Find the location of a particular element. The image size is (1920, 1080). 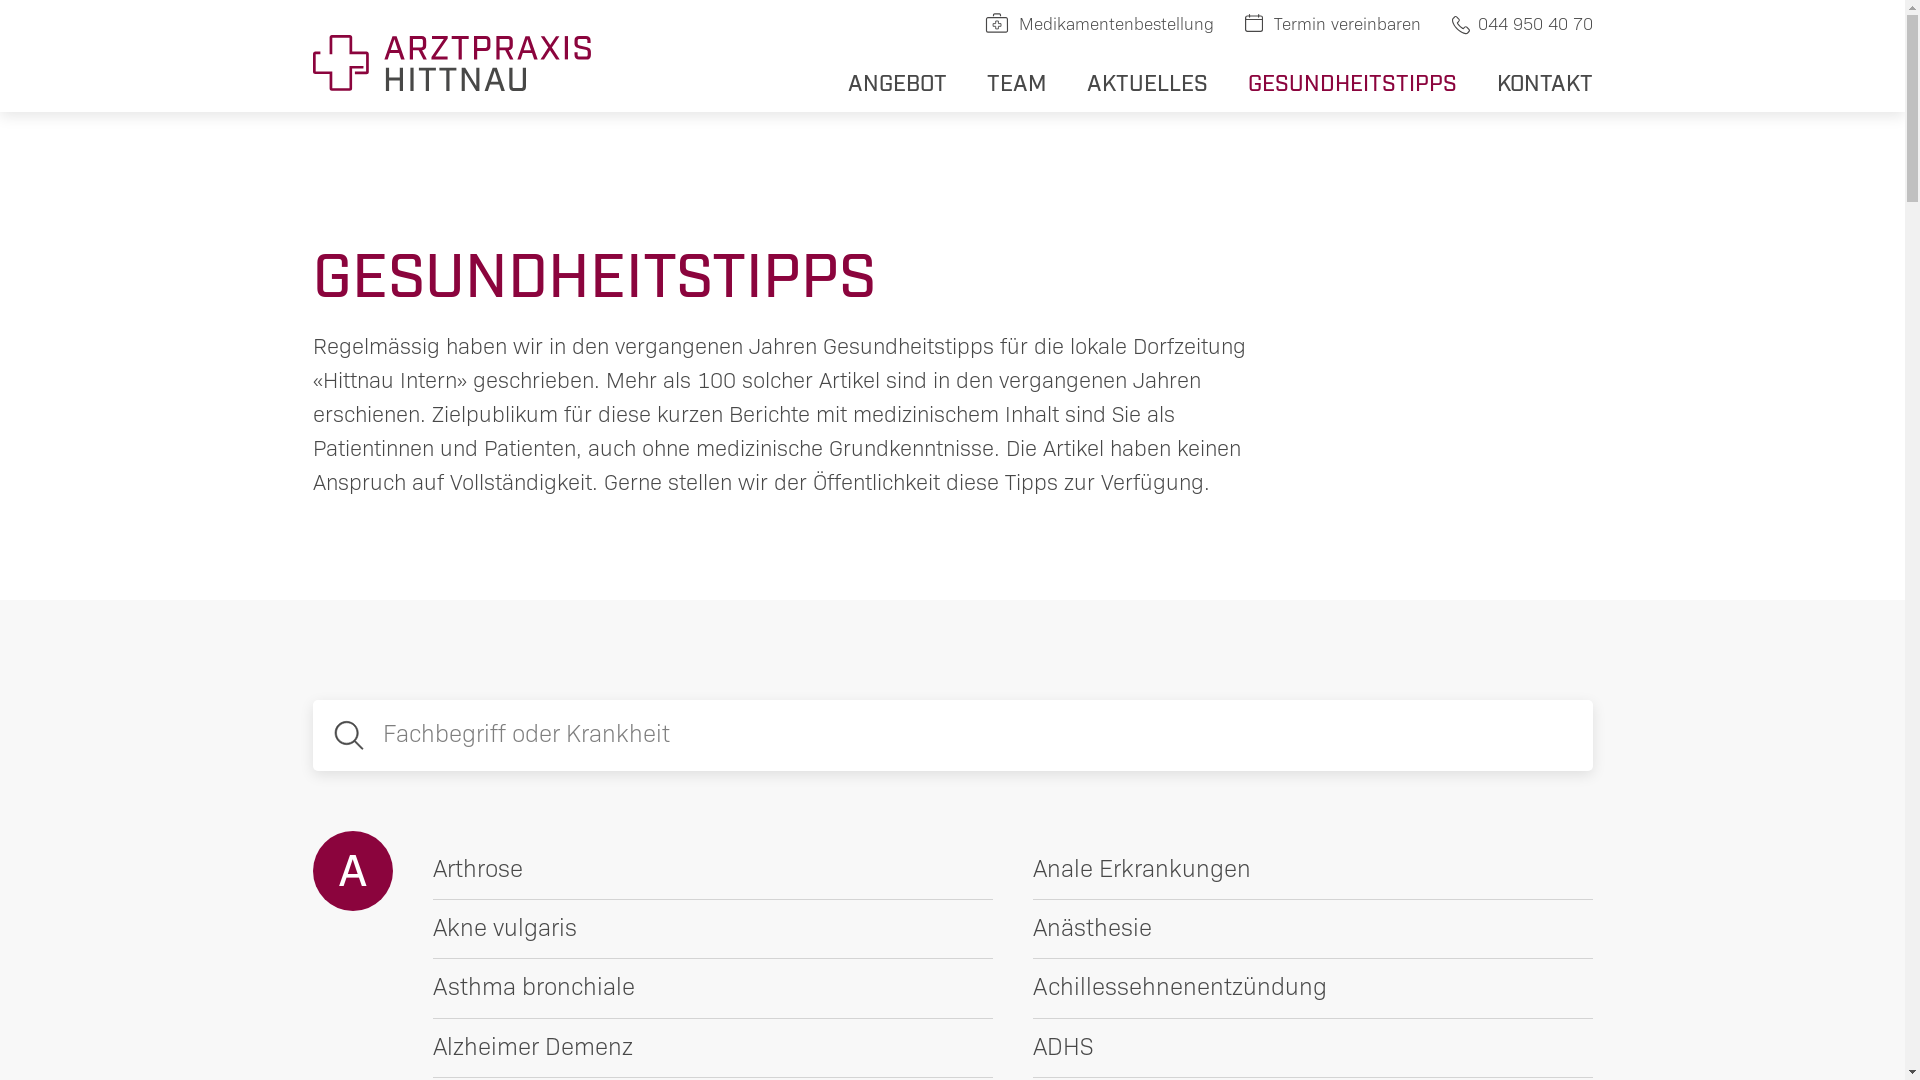

Asthma bronchiale is located at coordinates (712, 988).